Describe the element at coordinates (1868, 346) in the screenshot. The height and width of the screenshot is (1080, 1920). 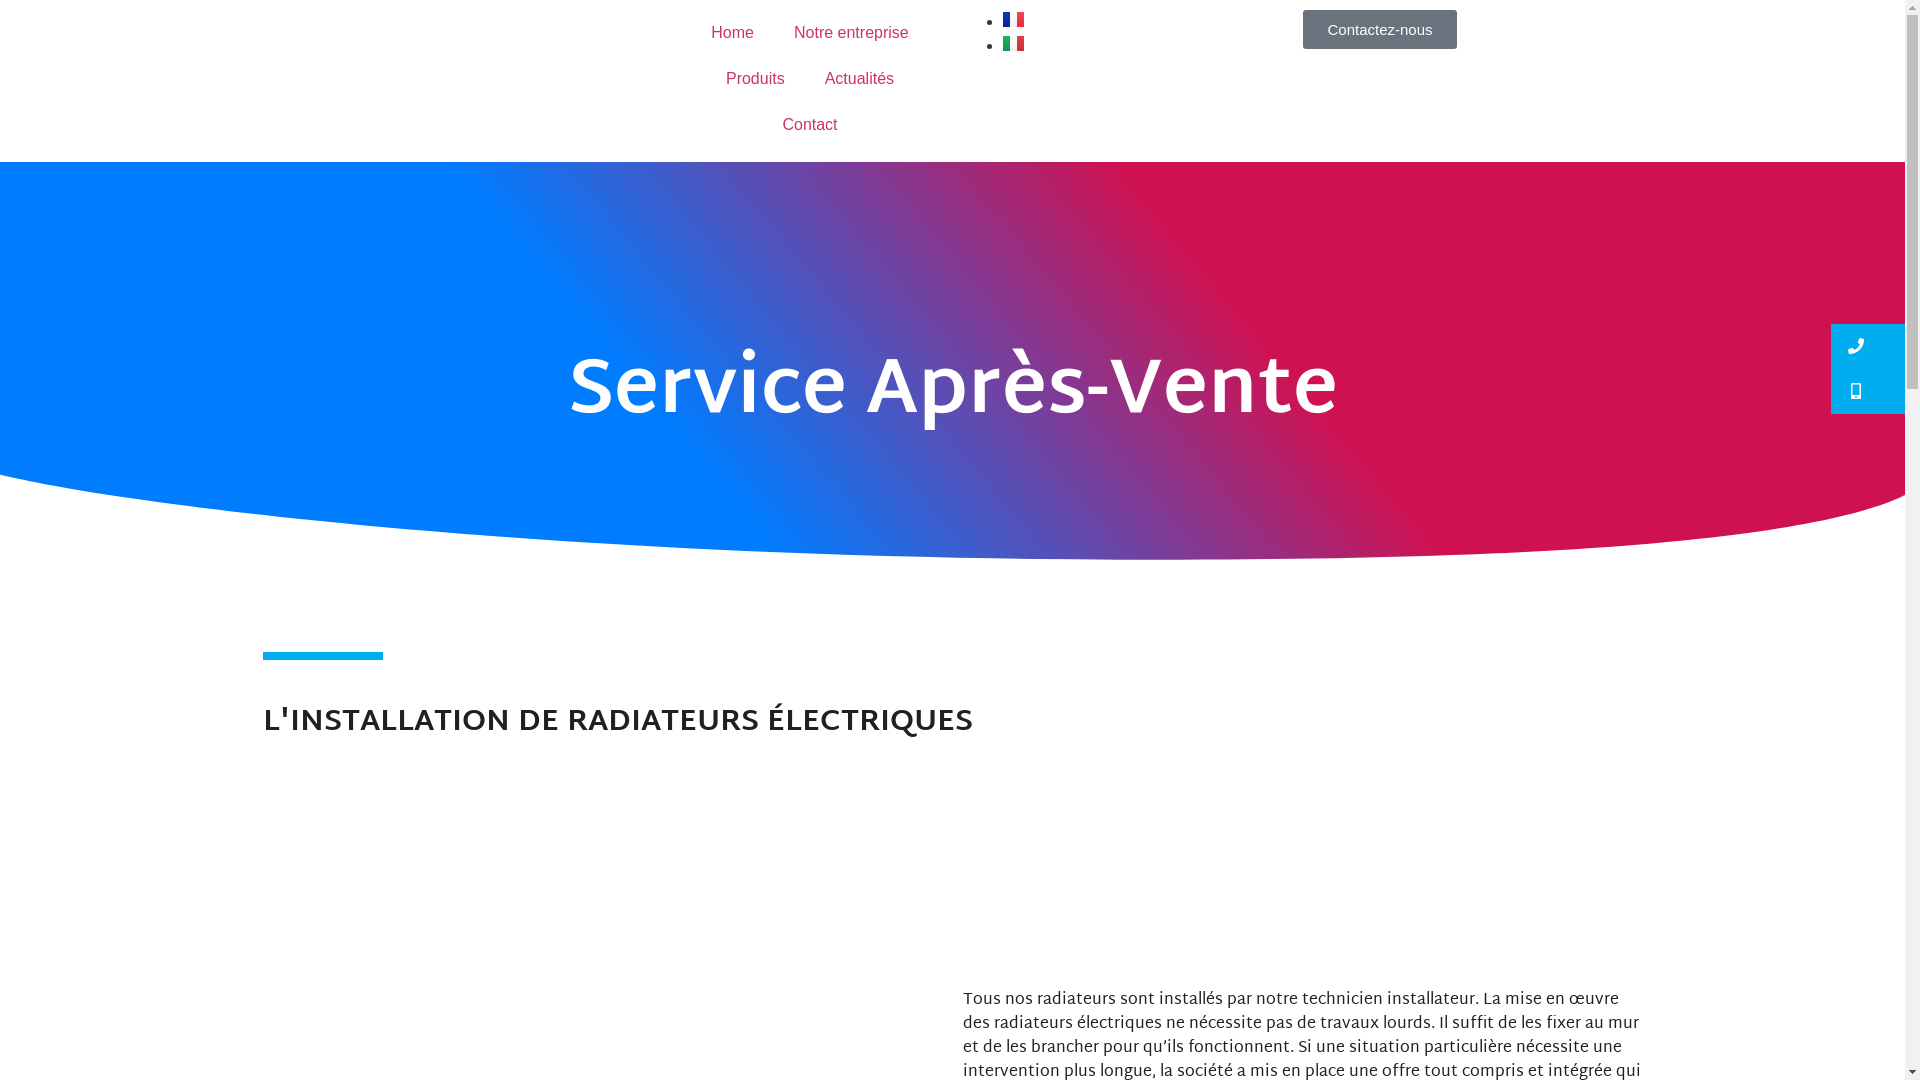
I see ` ` at that location.